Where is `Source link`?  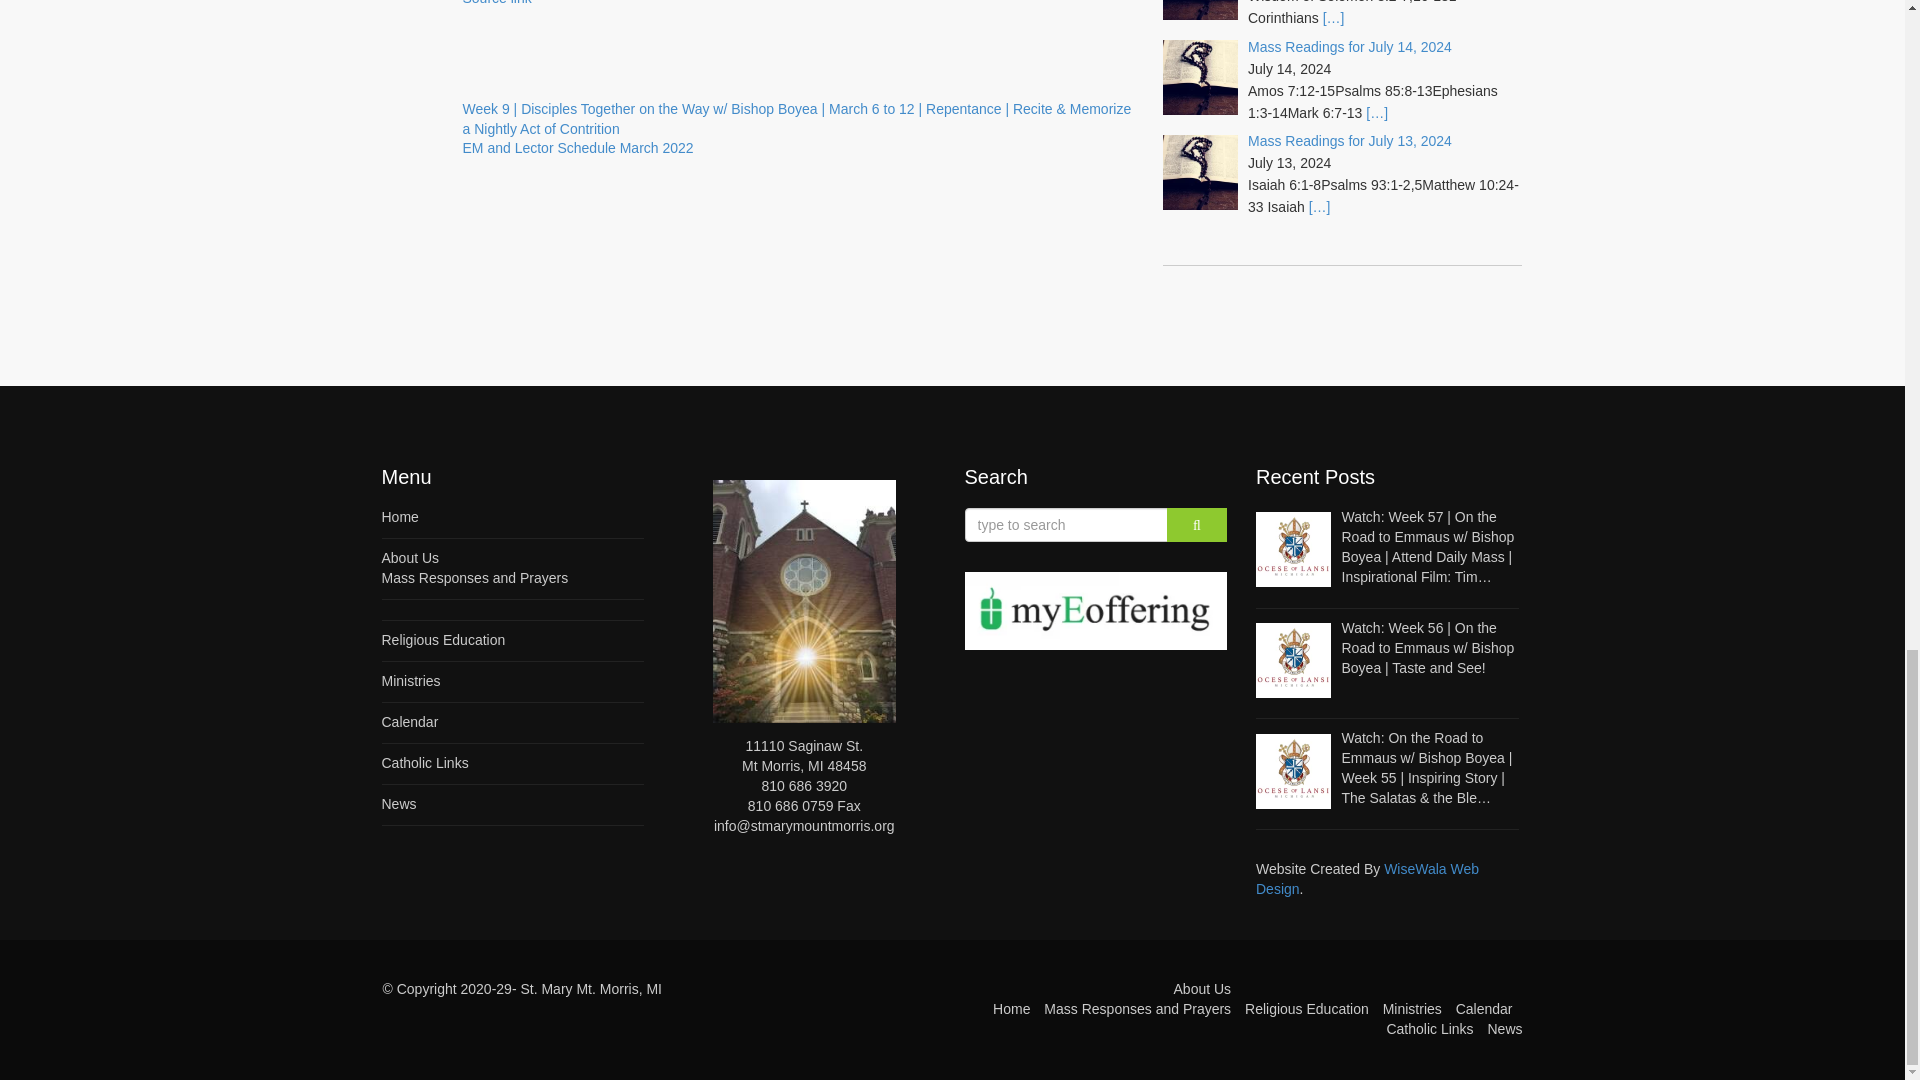 Source link is located at coordinates (496, 3).